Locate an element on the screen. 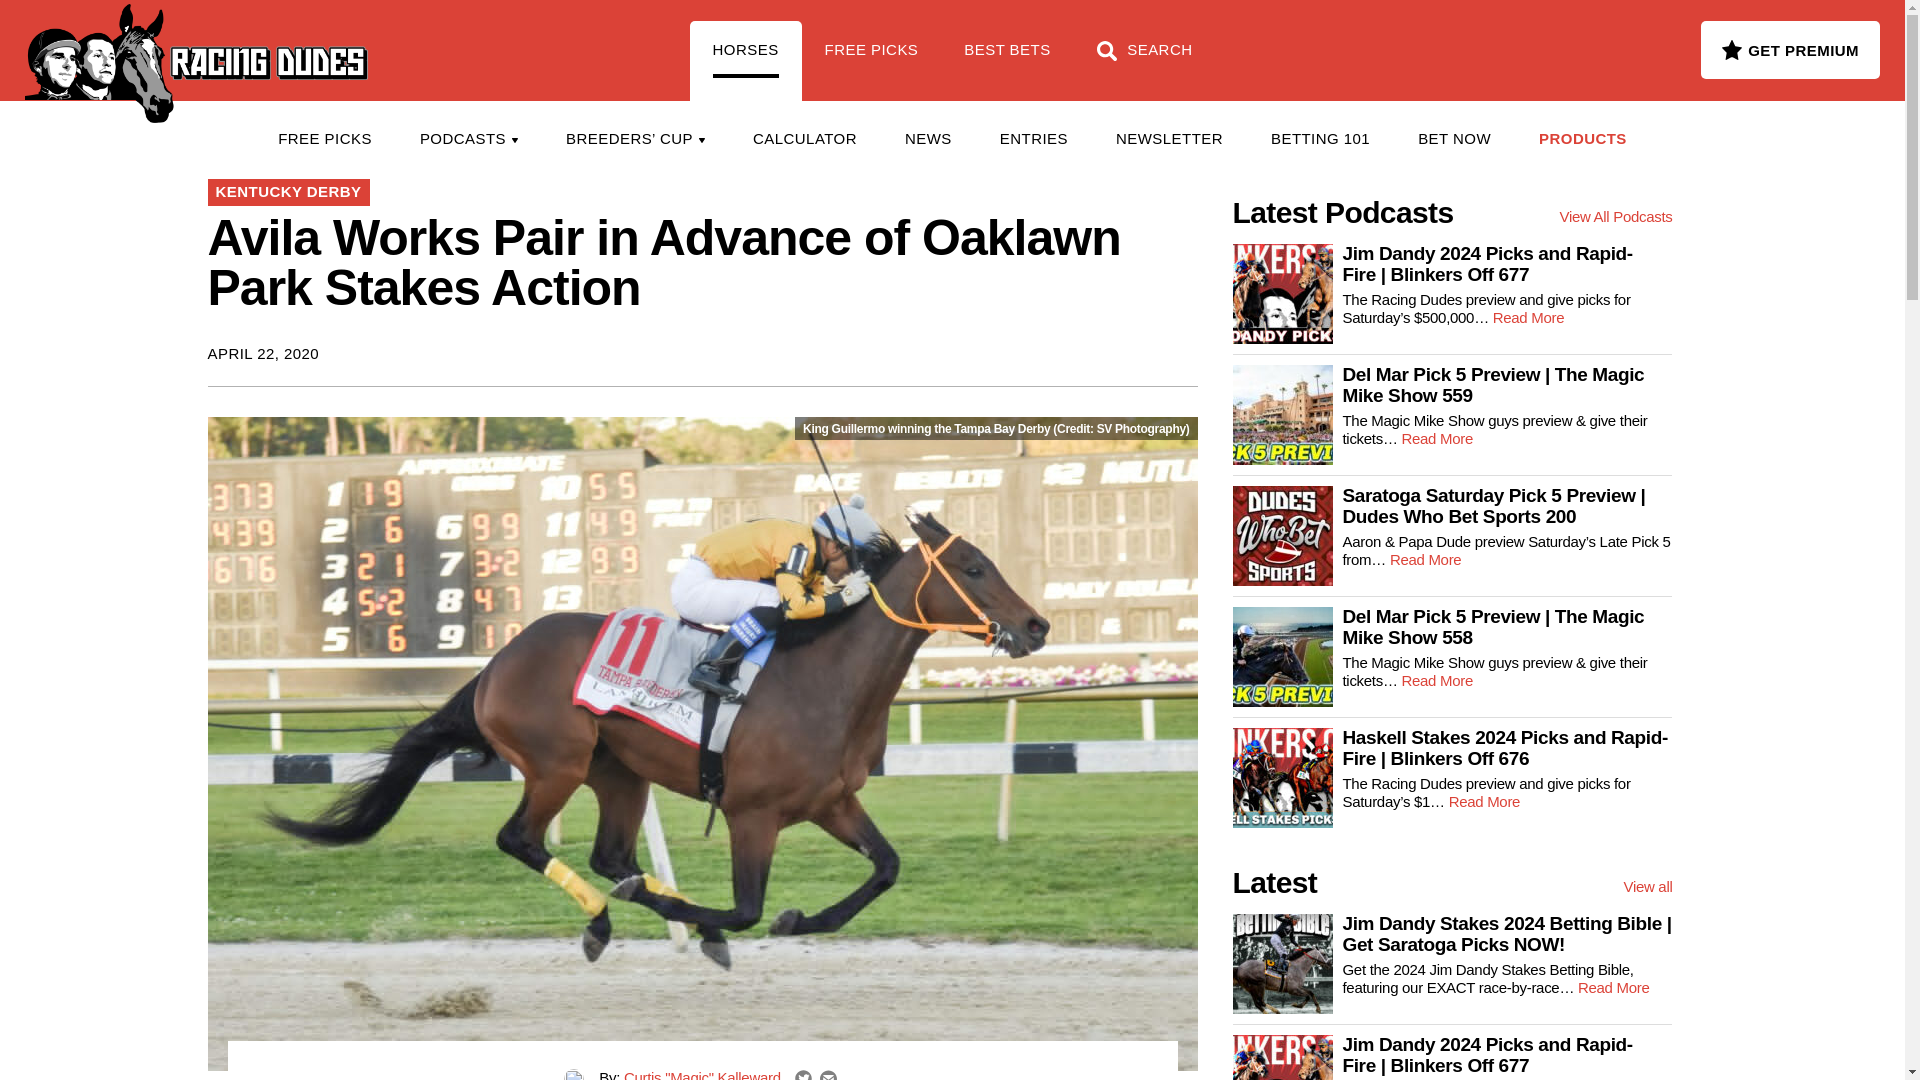  PODCASTS is located at coordinates (468, 139).